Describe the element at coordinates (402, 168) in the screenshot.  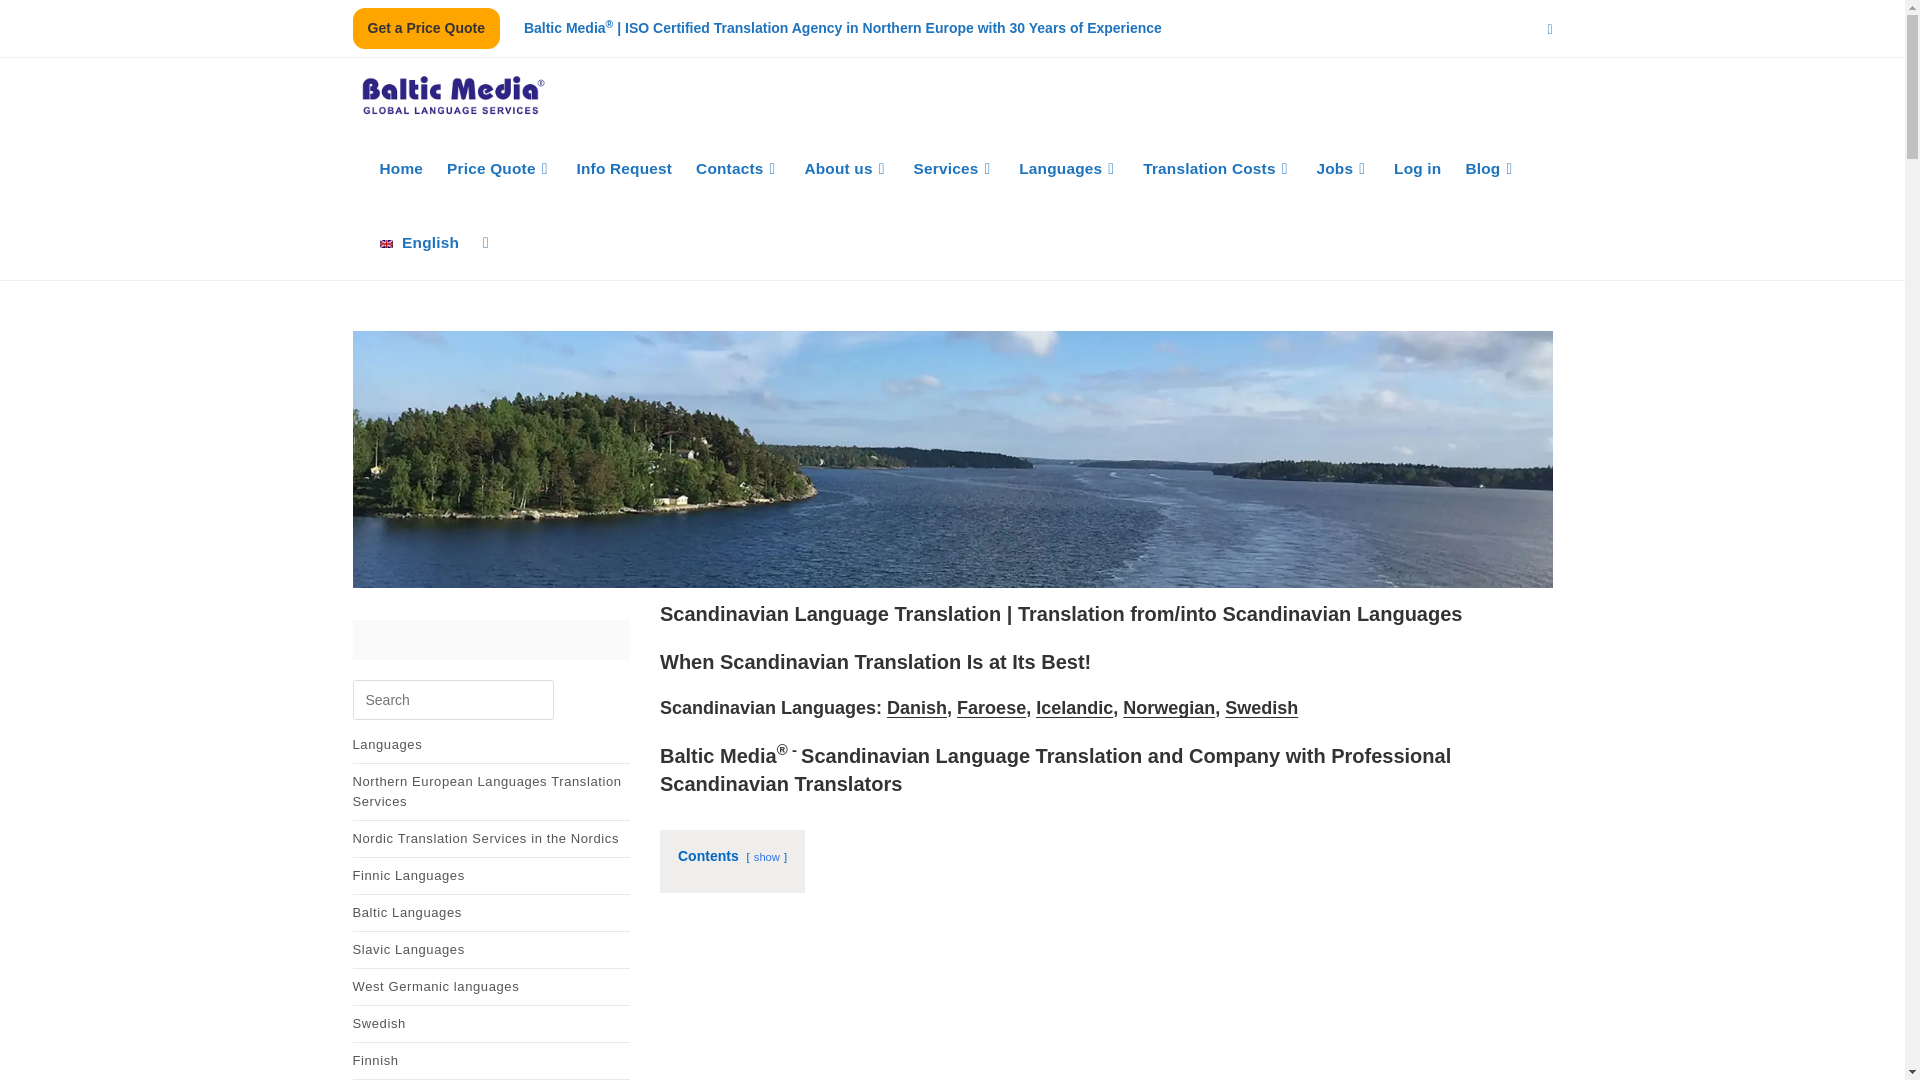
I see `Home` at that location.